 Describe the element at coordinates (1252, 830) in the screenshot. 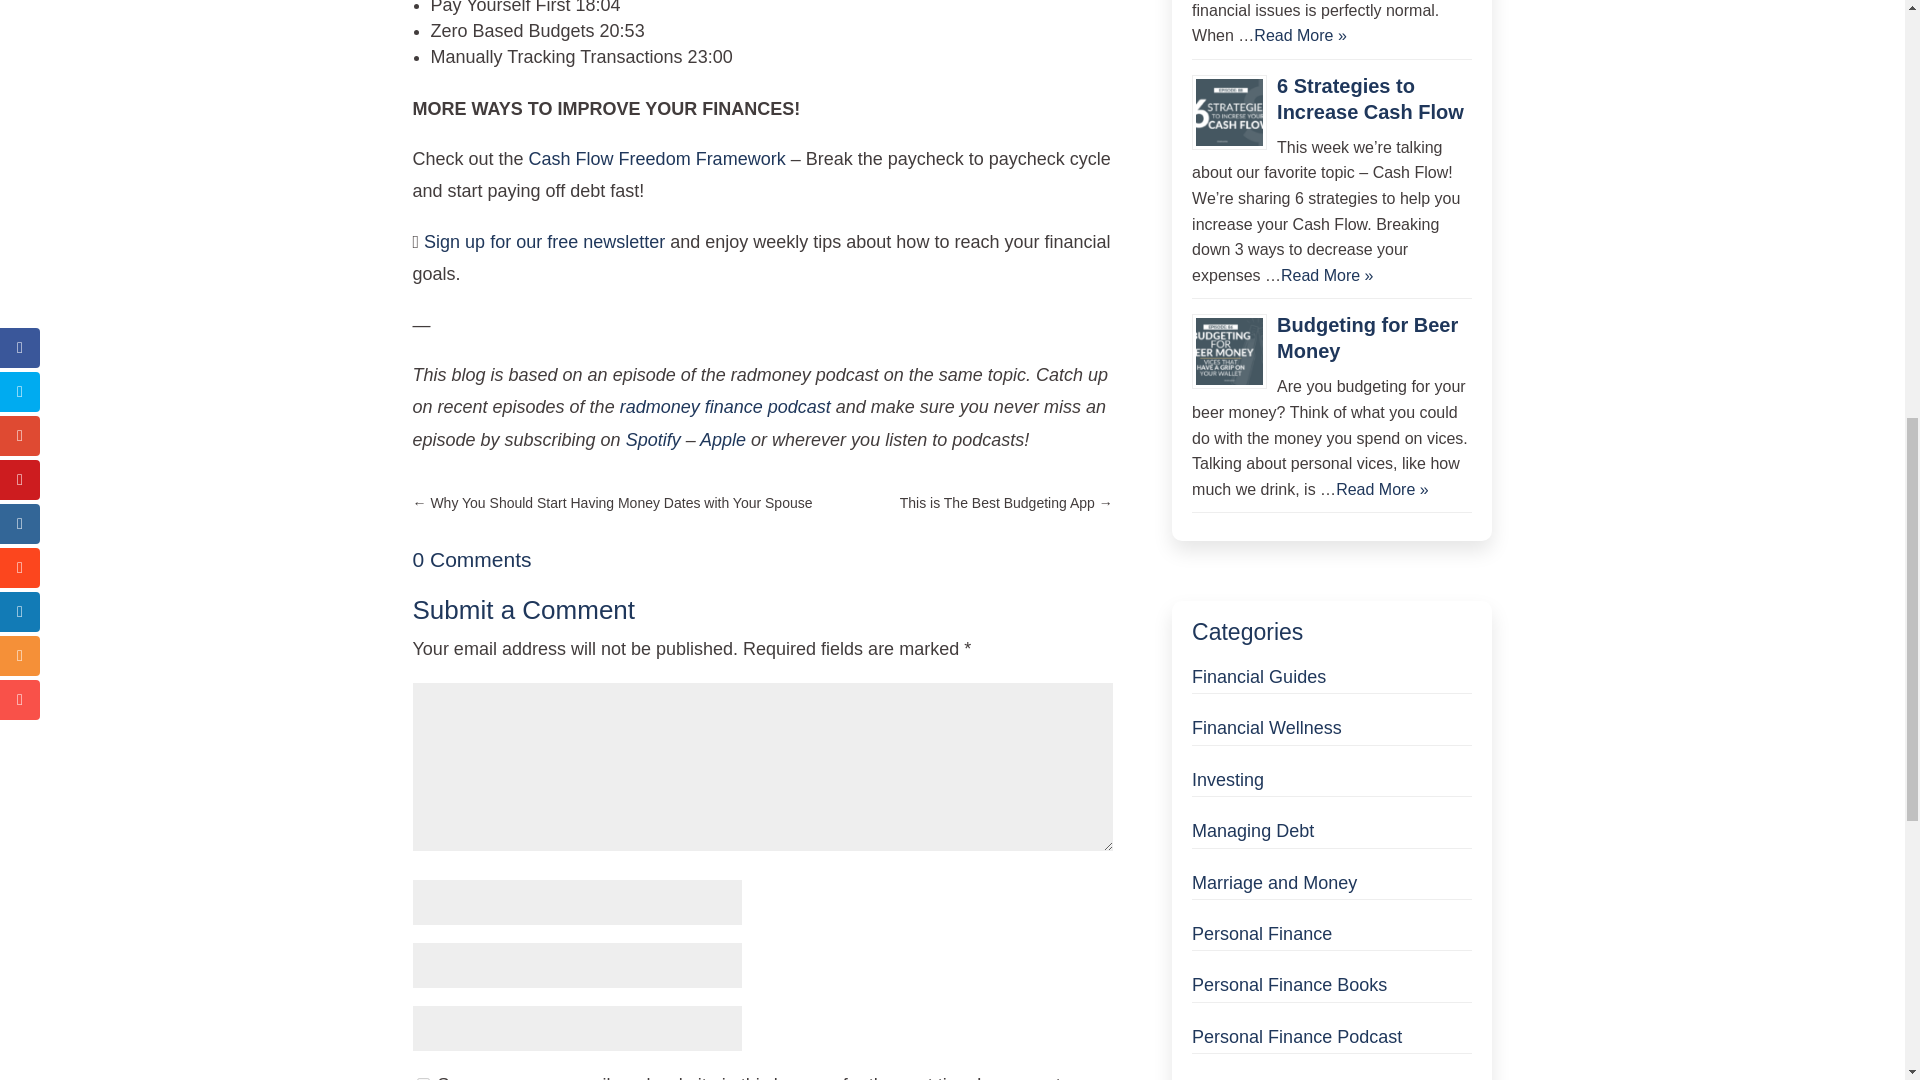

I see `Managing Debt` at that location.